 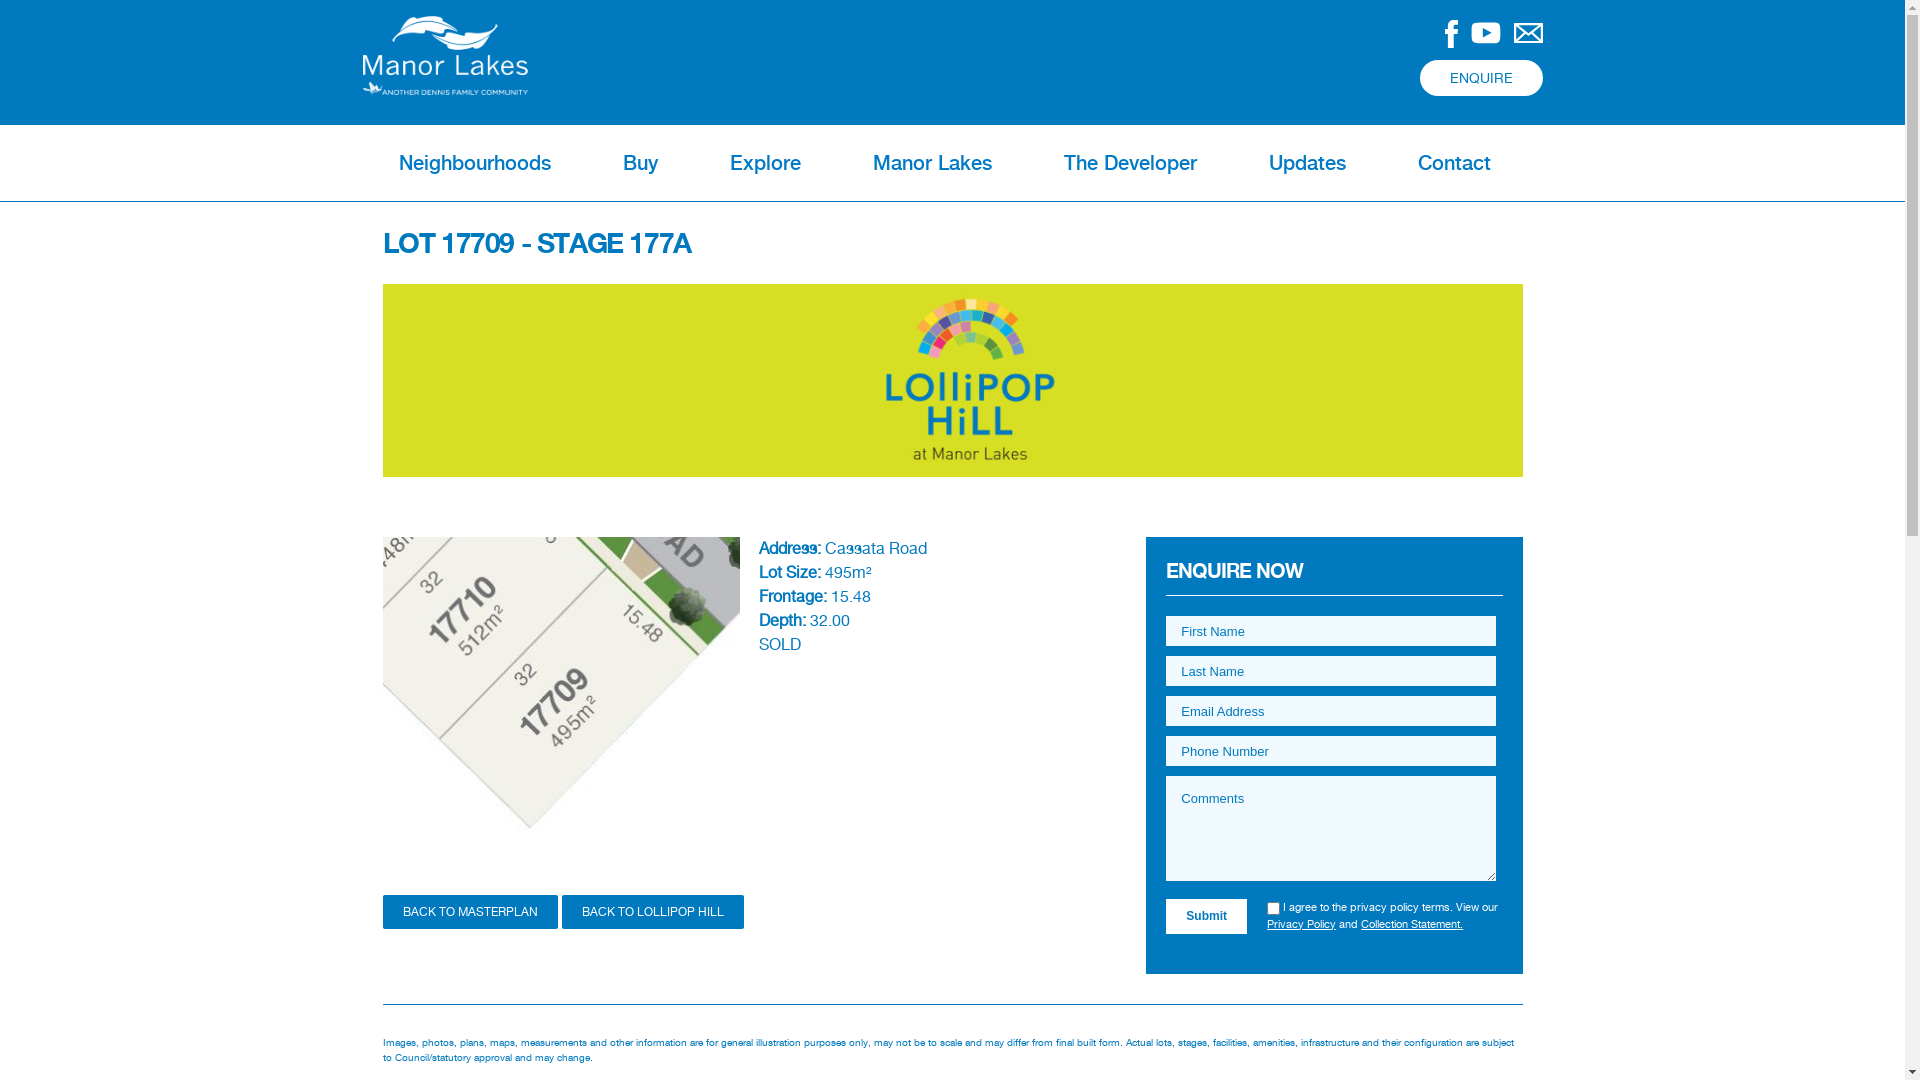 I want to click on Contact, so click(x=1454, y=163).